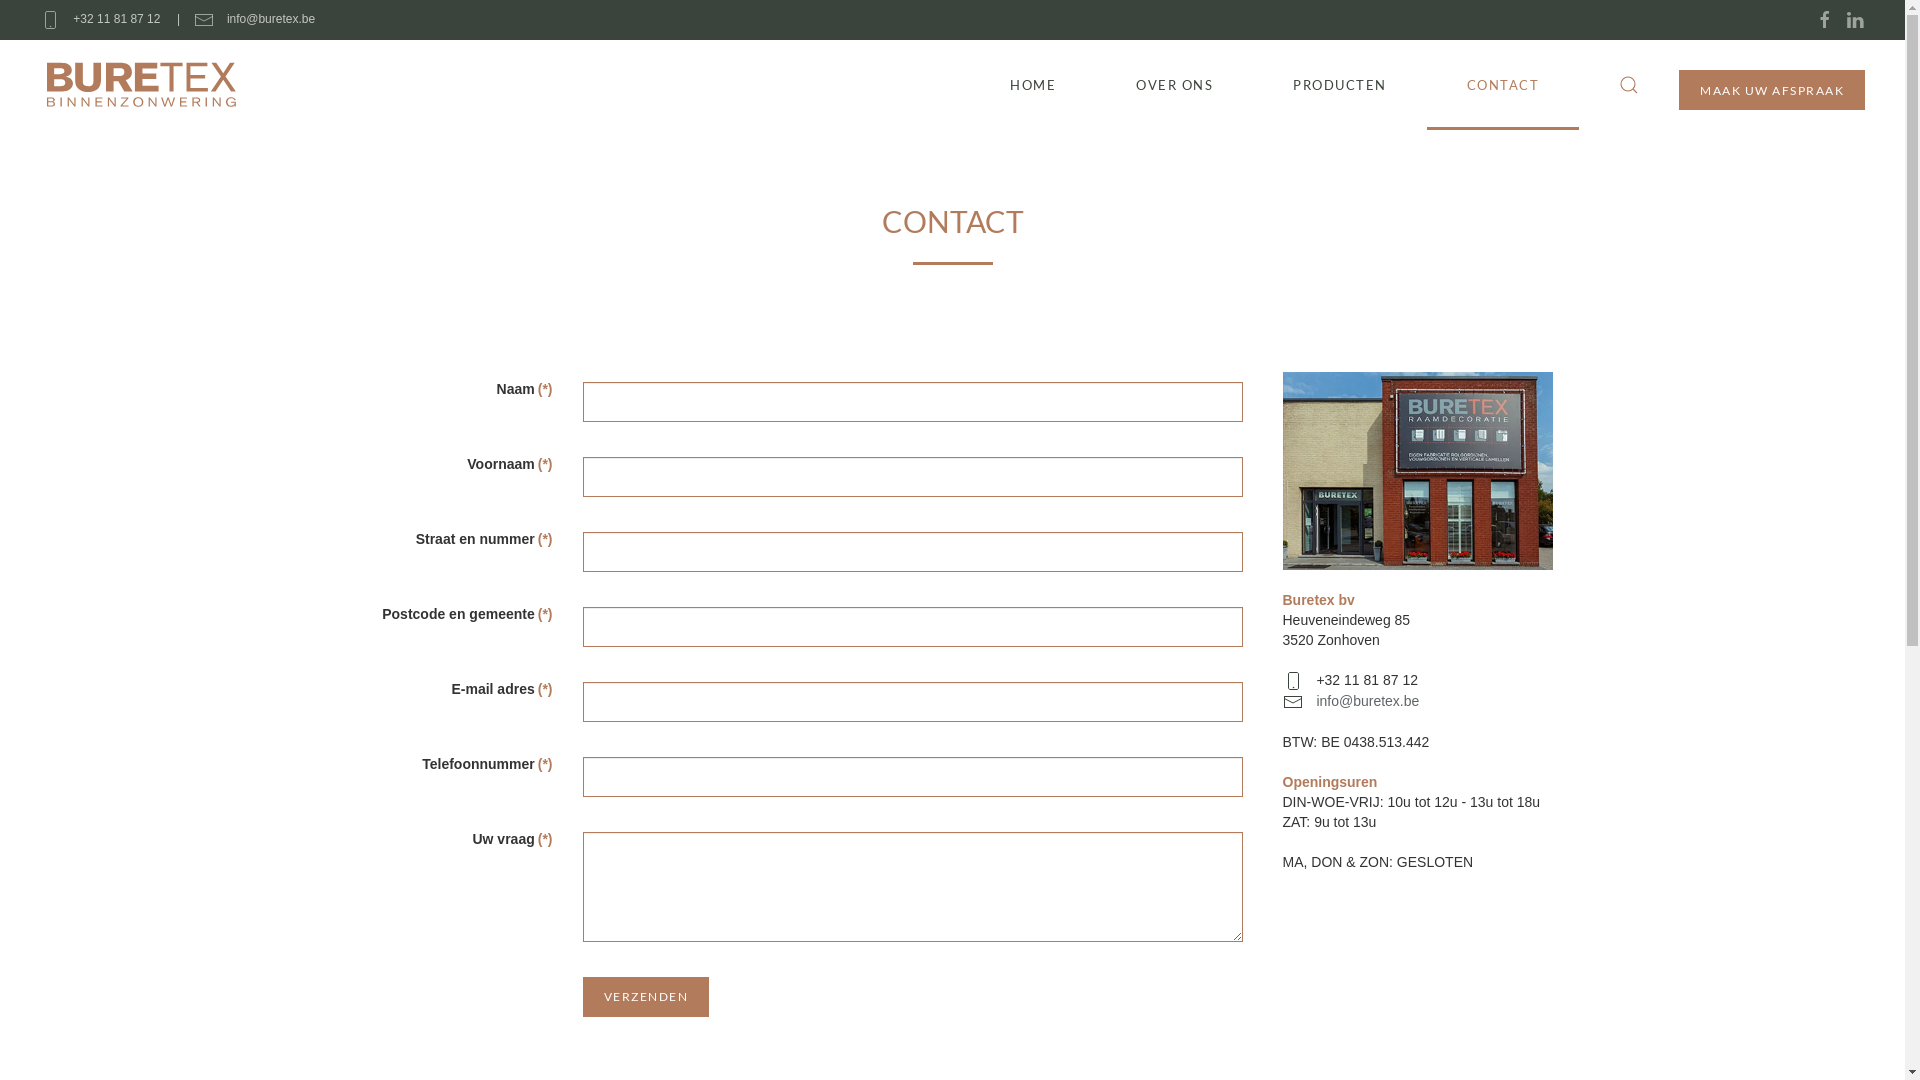 The height and width of the screenshot is (1080, 1920). Describe the element at coordinates (1033, 85) in the screenshot. I see `HOME` at that location.